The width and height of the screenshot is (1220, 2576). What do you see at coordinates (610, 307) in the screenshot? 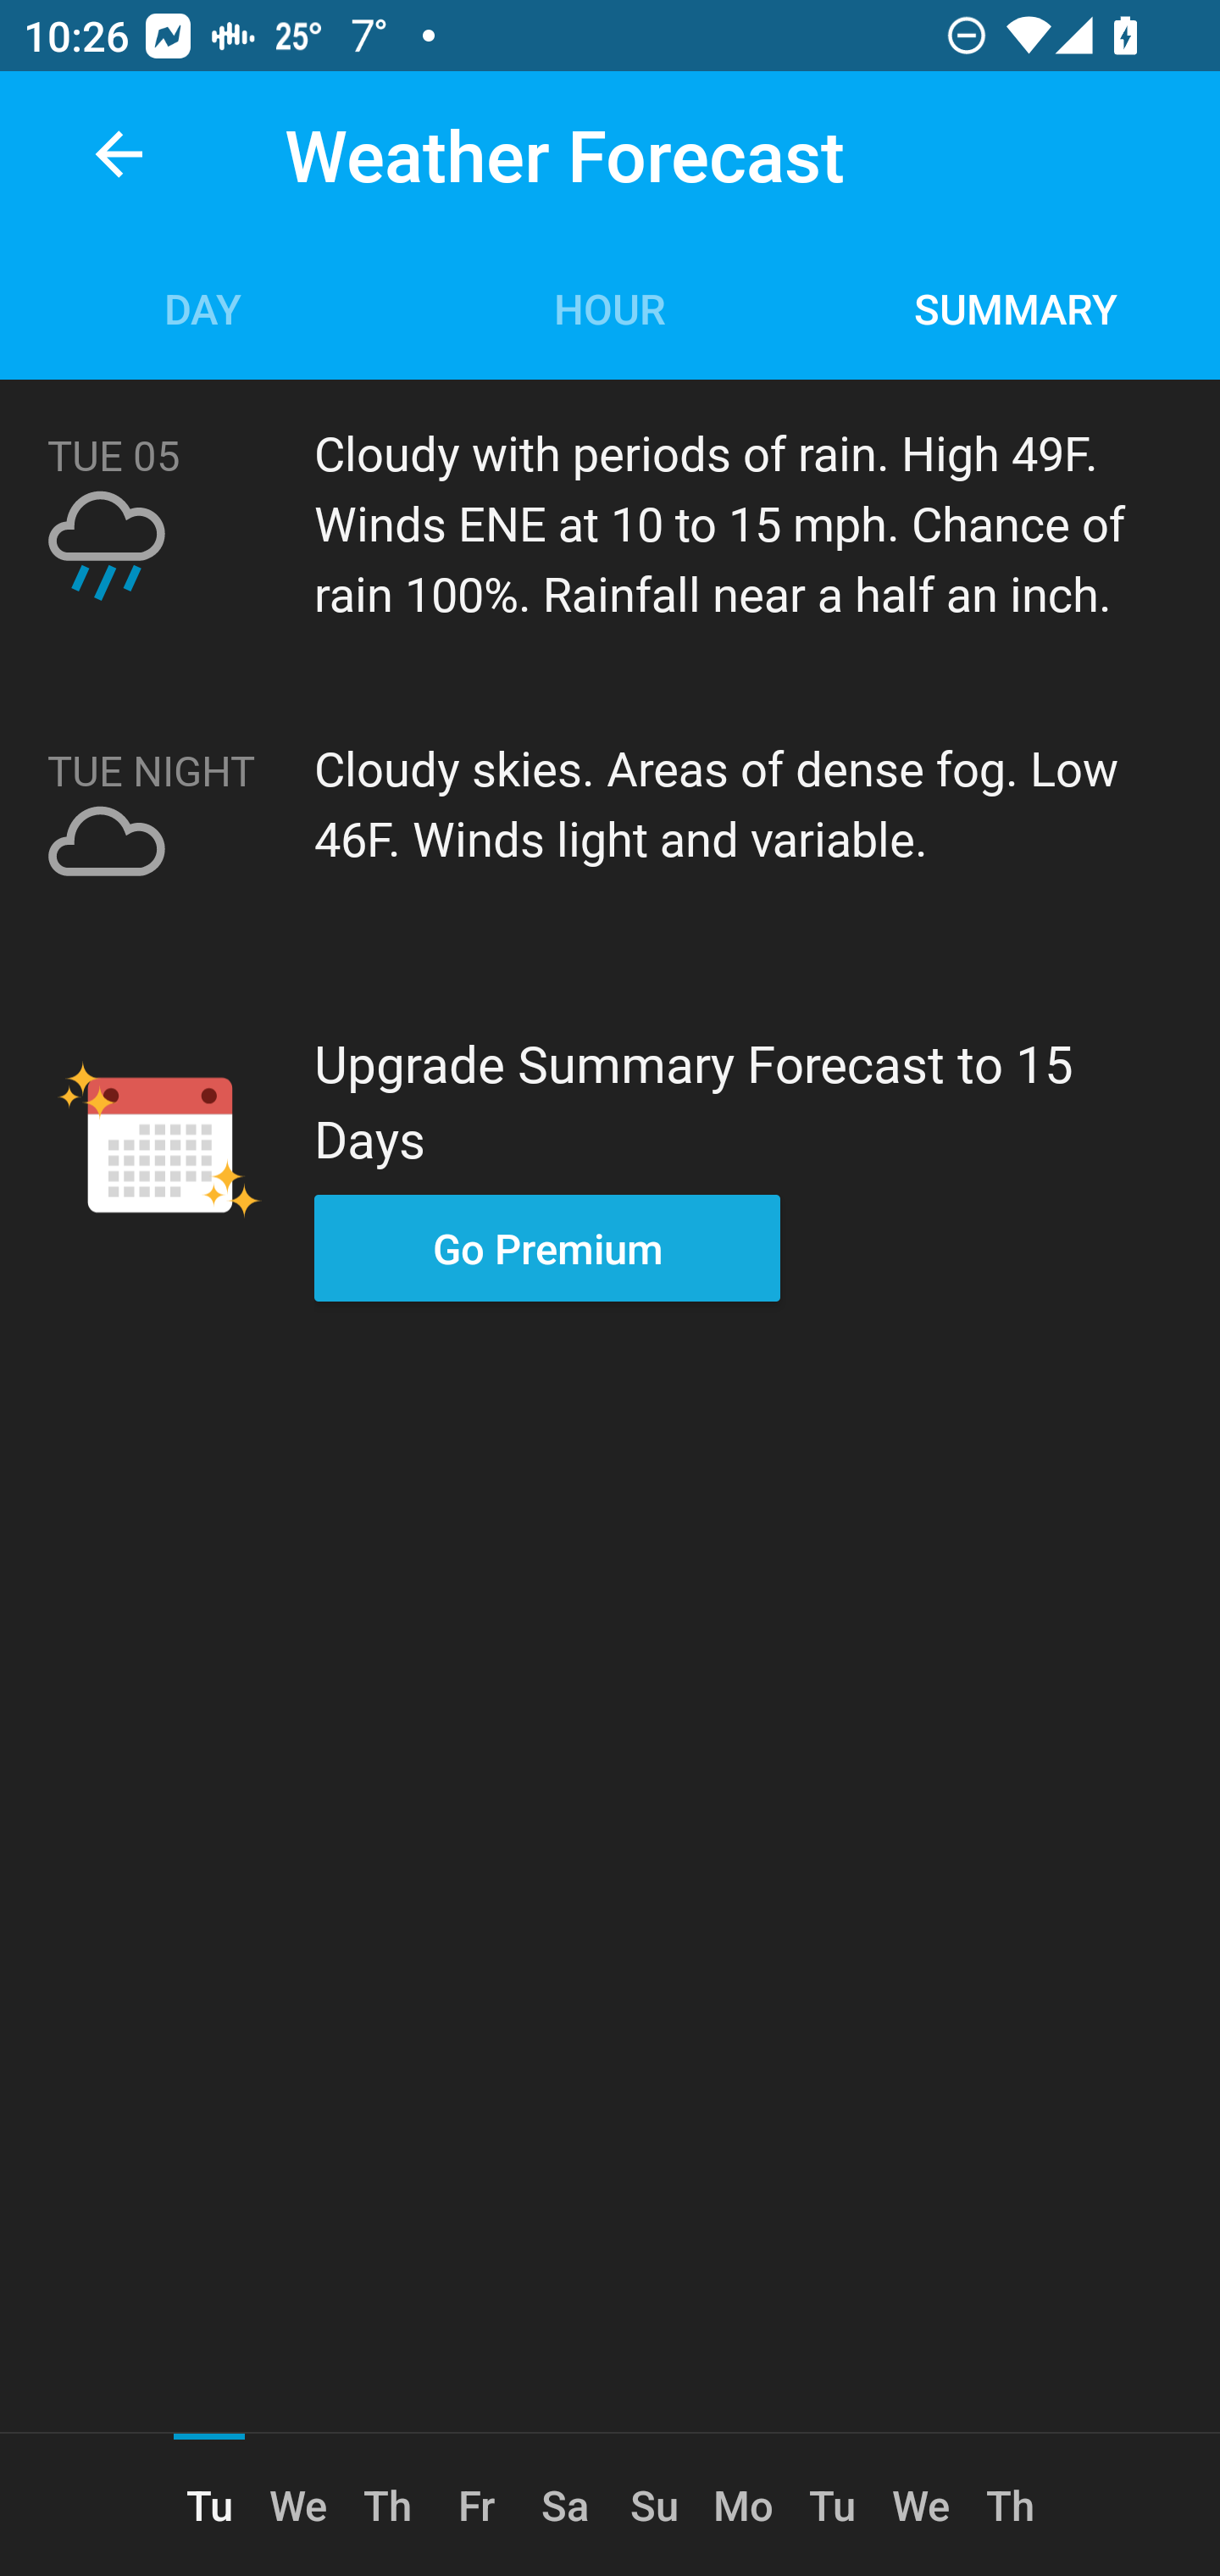
I see `Hour Tab HOUR` at bounding box center [610, 307].